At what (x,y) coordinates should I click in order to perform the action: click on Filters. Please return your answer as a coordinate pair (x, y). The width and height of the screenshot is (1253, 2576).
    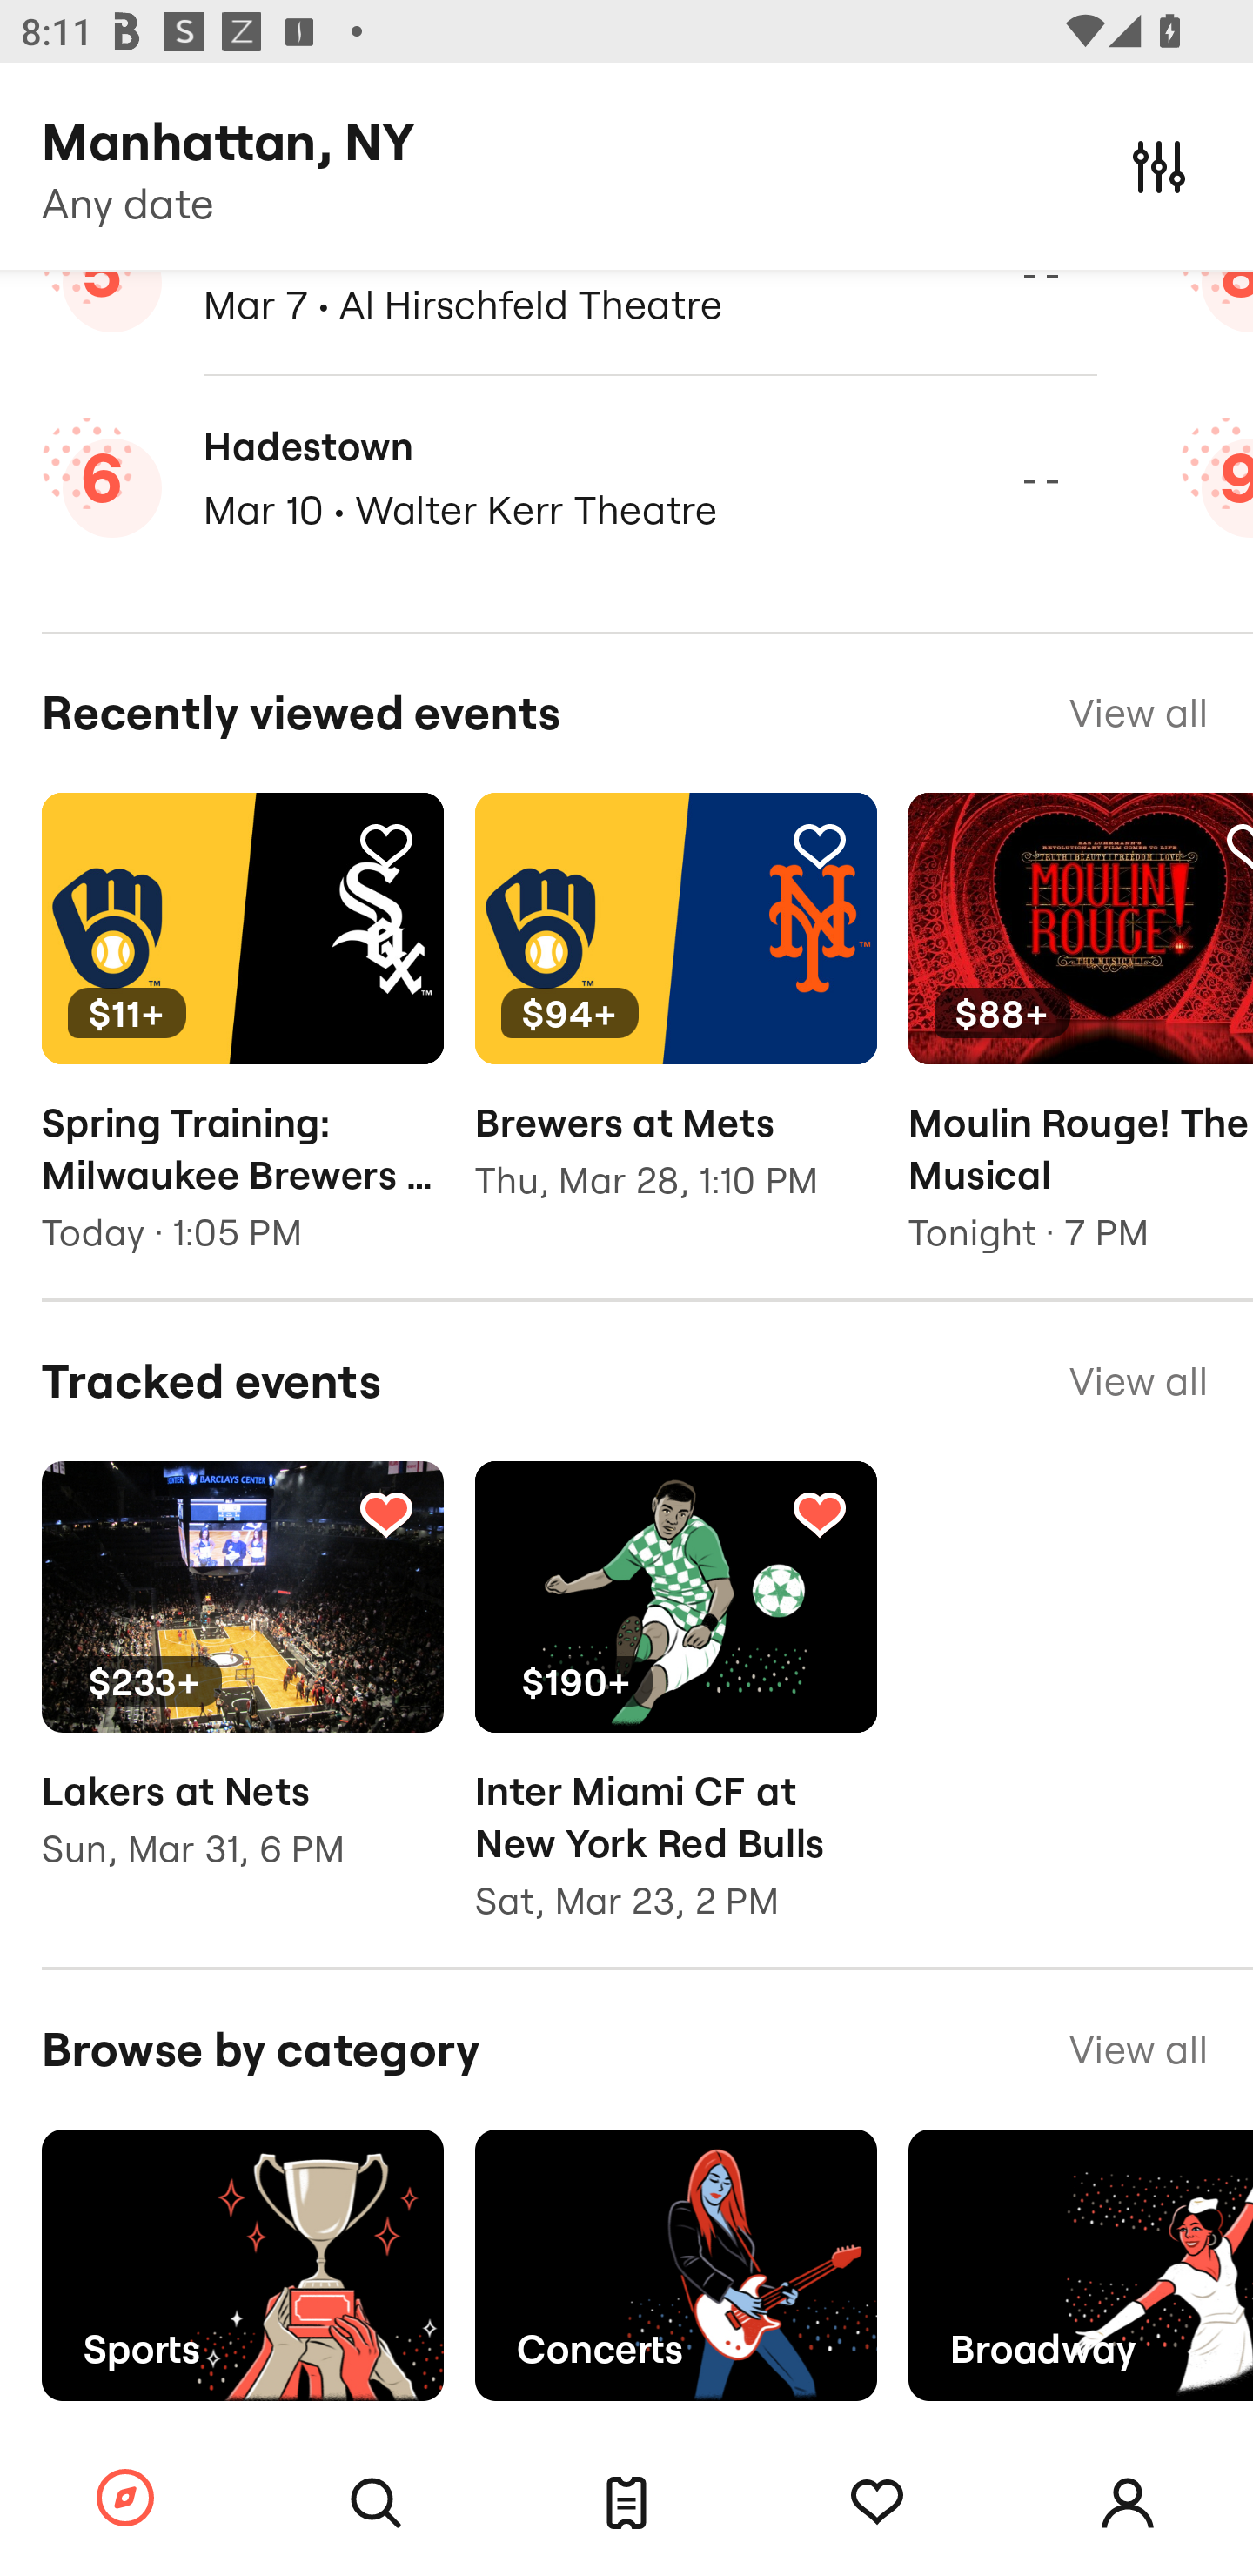
    Looking at the image, I should click on (1159, 165).